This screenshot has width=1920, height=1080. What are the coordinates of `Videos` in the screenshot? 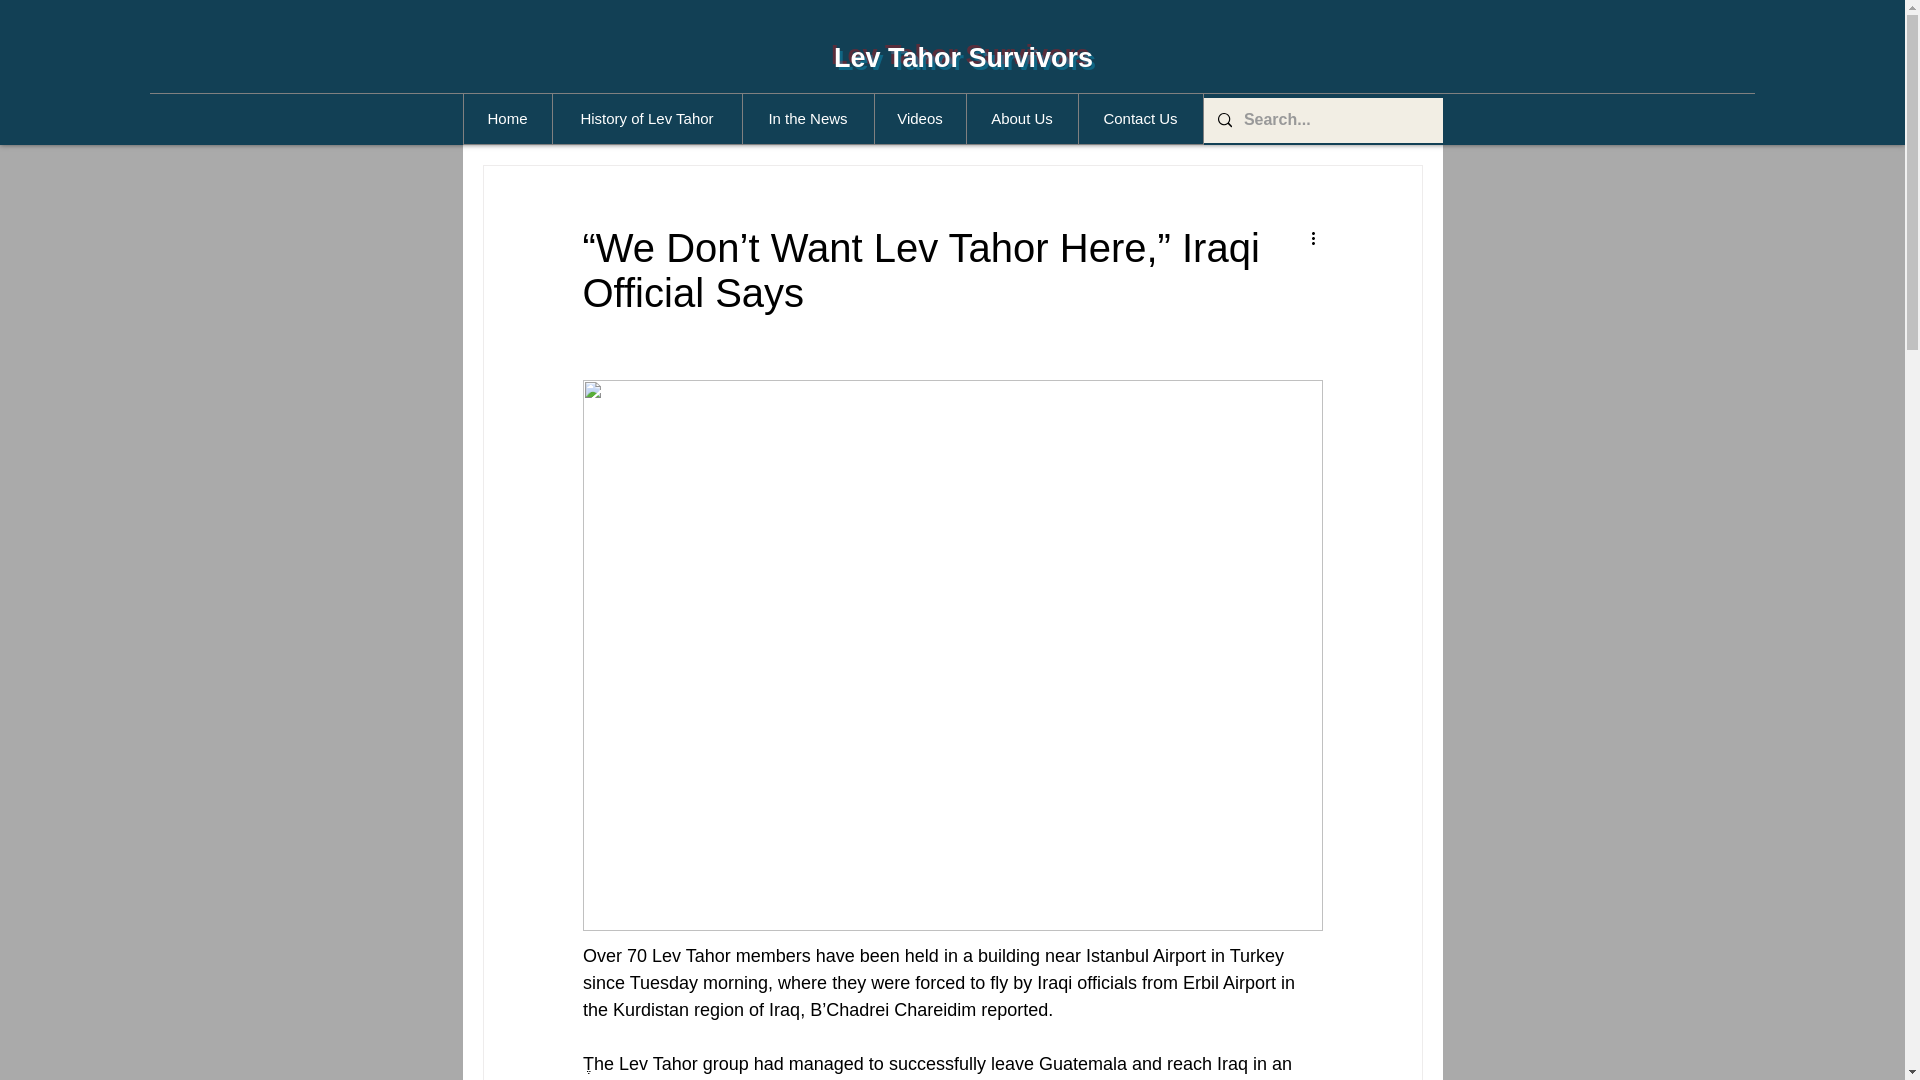 It's located at (919, 118).